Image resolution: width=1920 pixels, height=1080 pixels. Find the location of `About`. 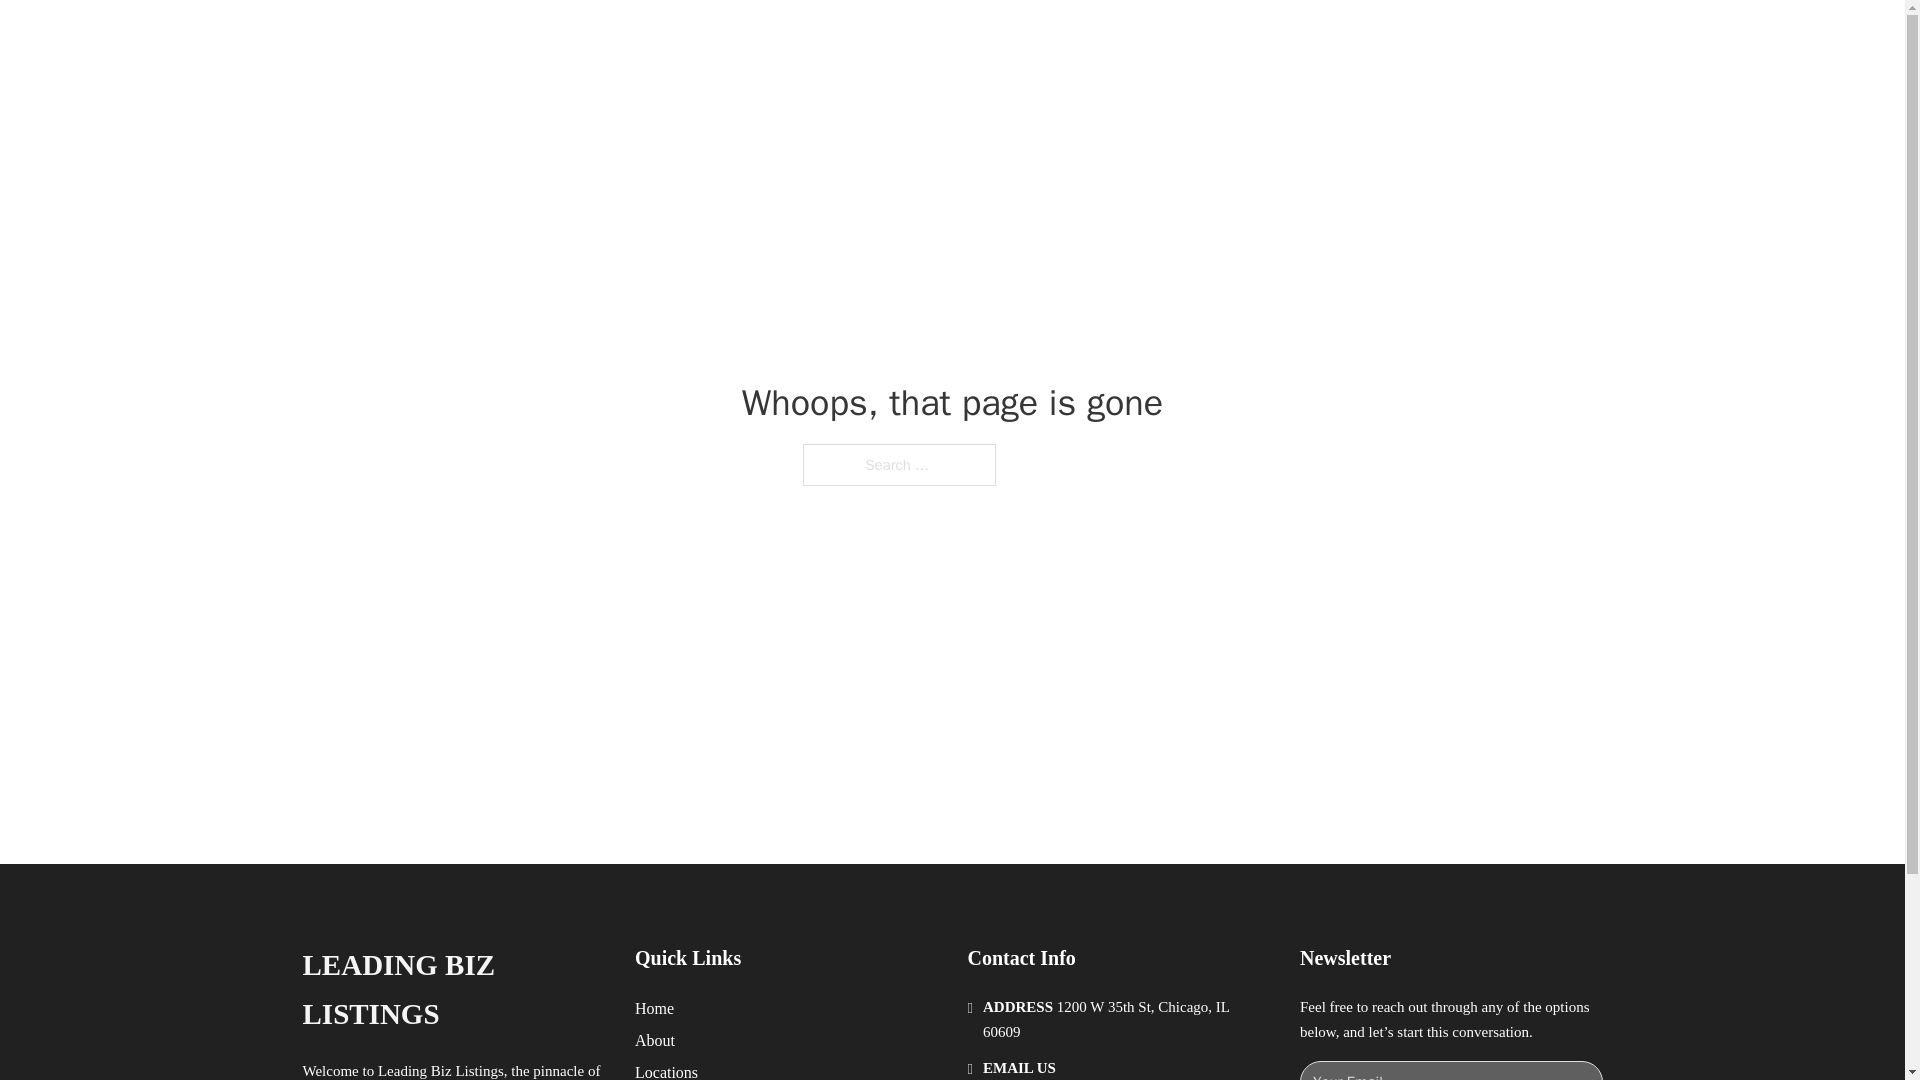

About is located at coordinates (655, 1040).